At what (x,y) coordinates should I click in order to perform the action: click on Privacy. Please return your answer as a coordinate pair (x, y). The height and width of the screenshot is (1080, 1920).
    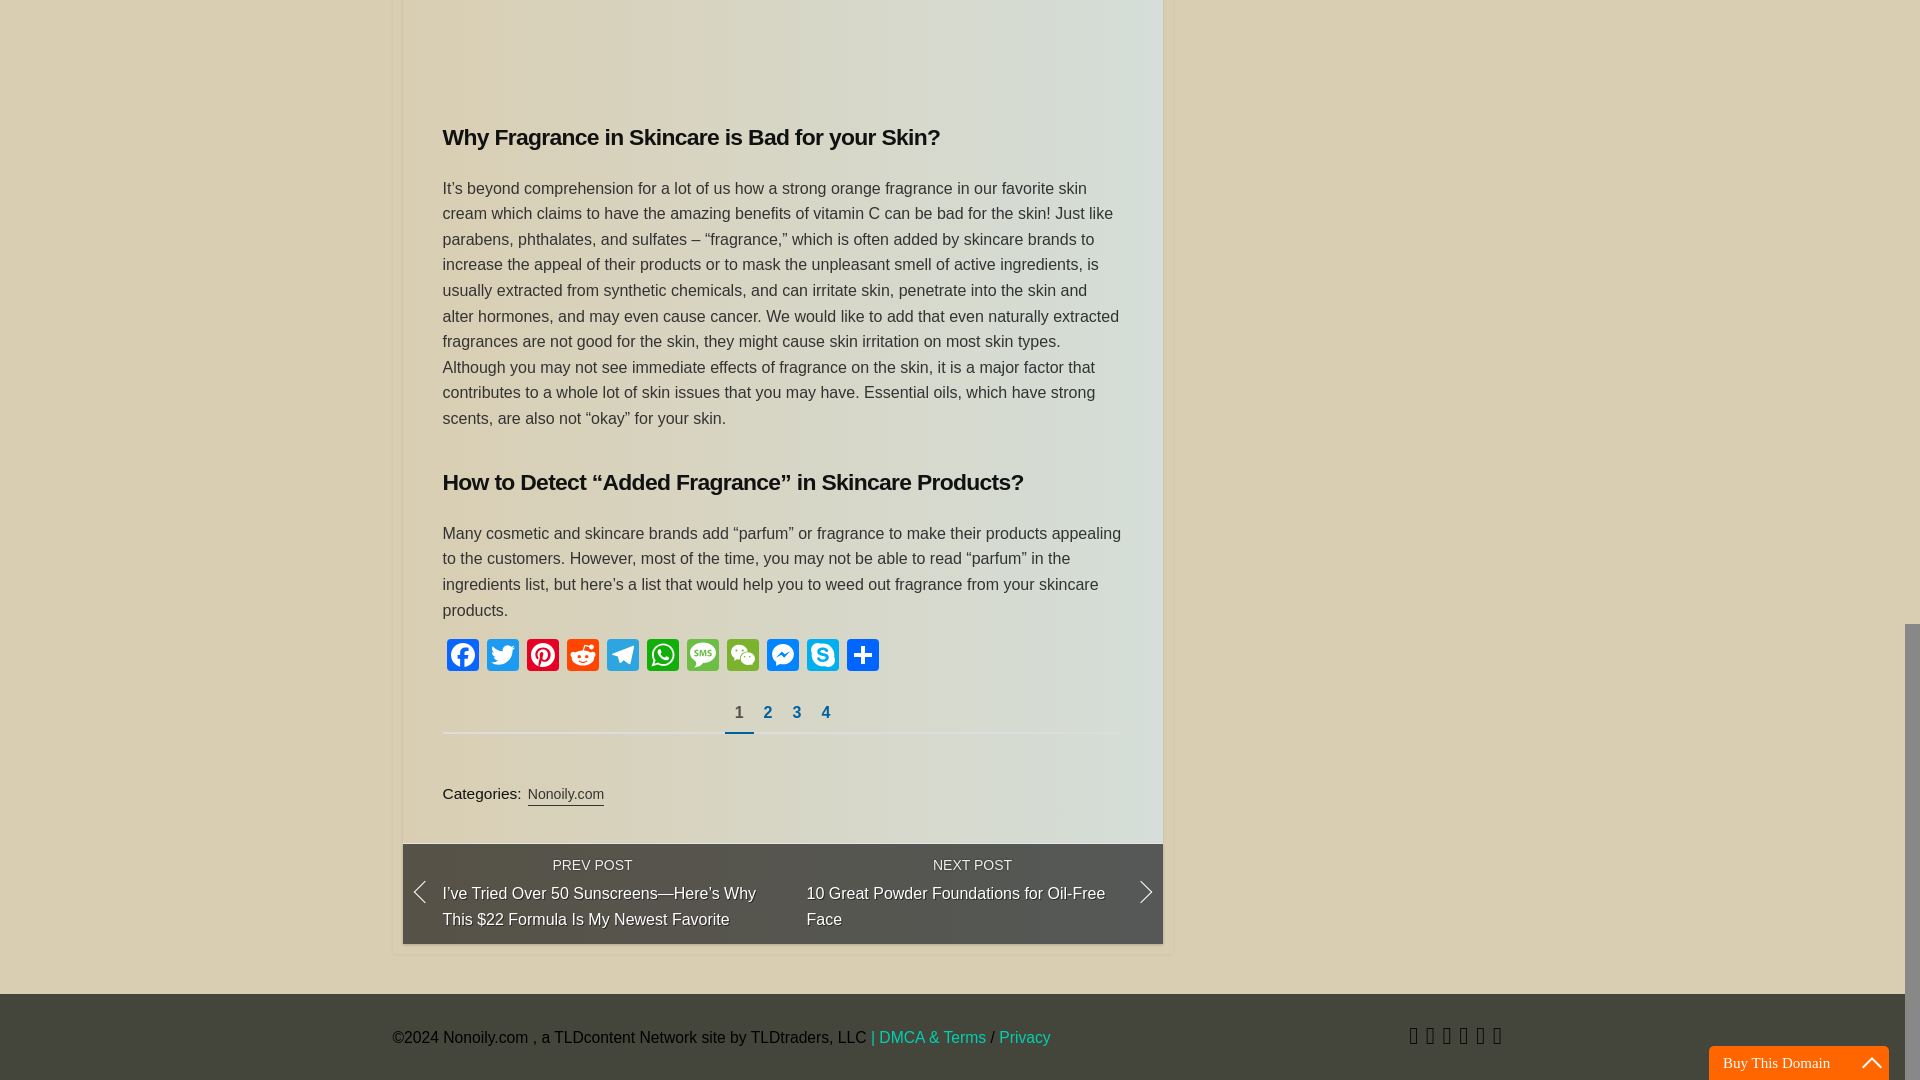
    Looking at the image, I should click on (1024, 1038).